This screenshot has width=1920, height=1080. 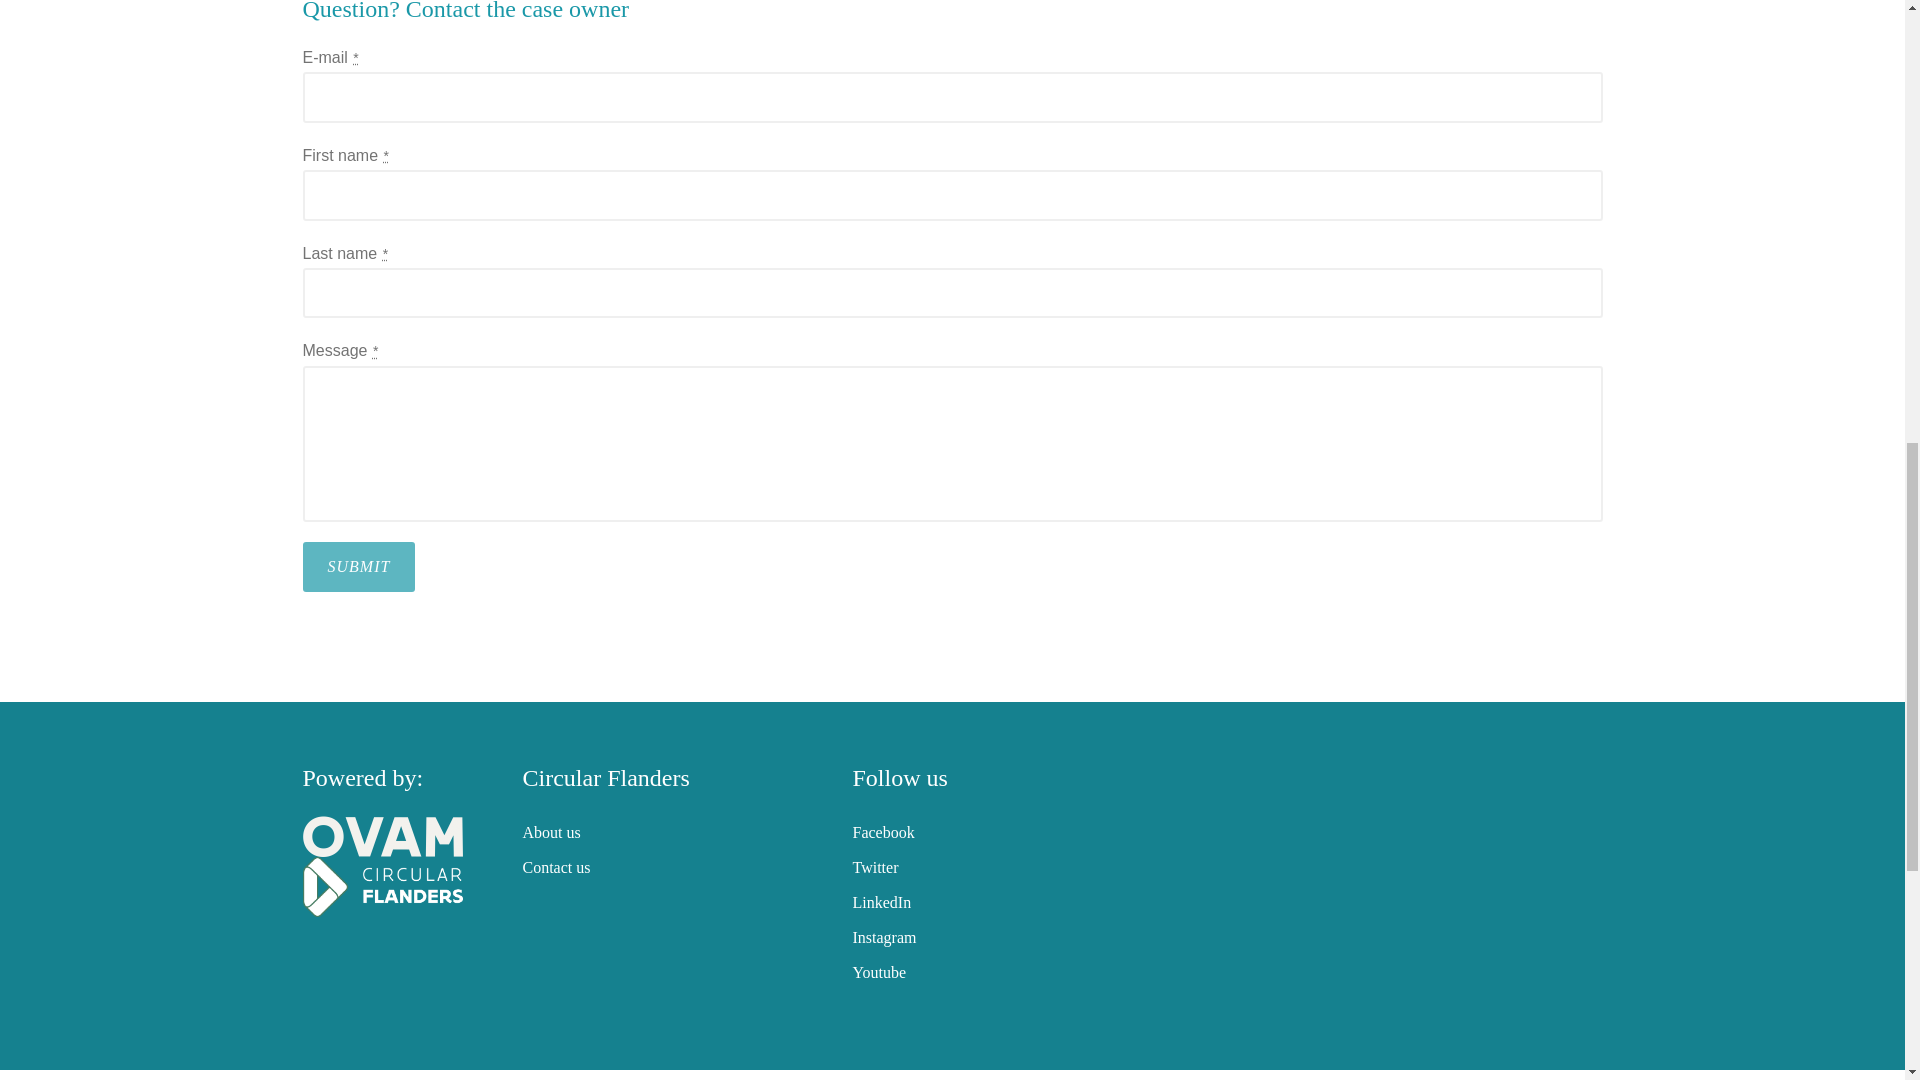 I want to click on About us, so click(x=550, y=832).